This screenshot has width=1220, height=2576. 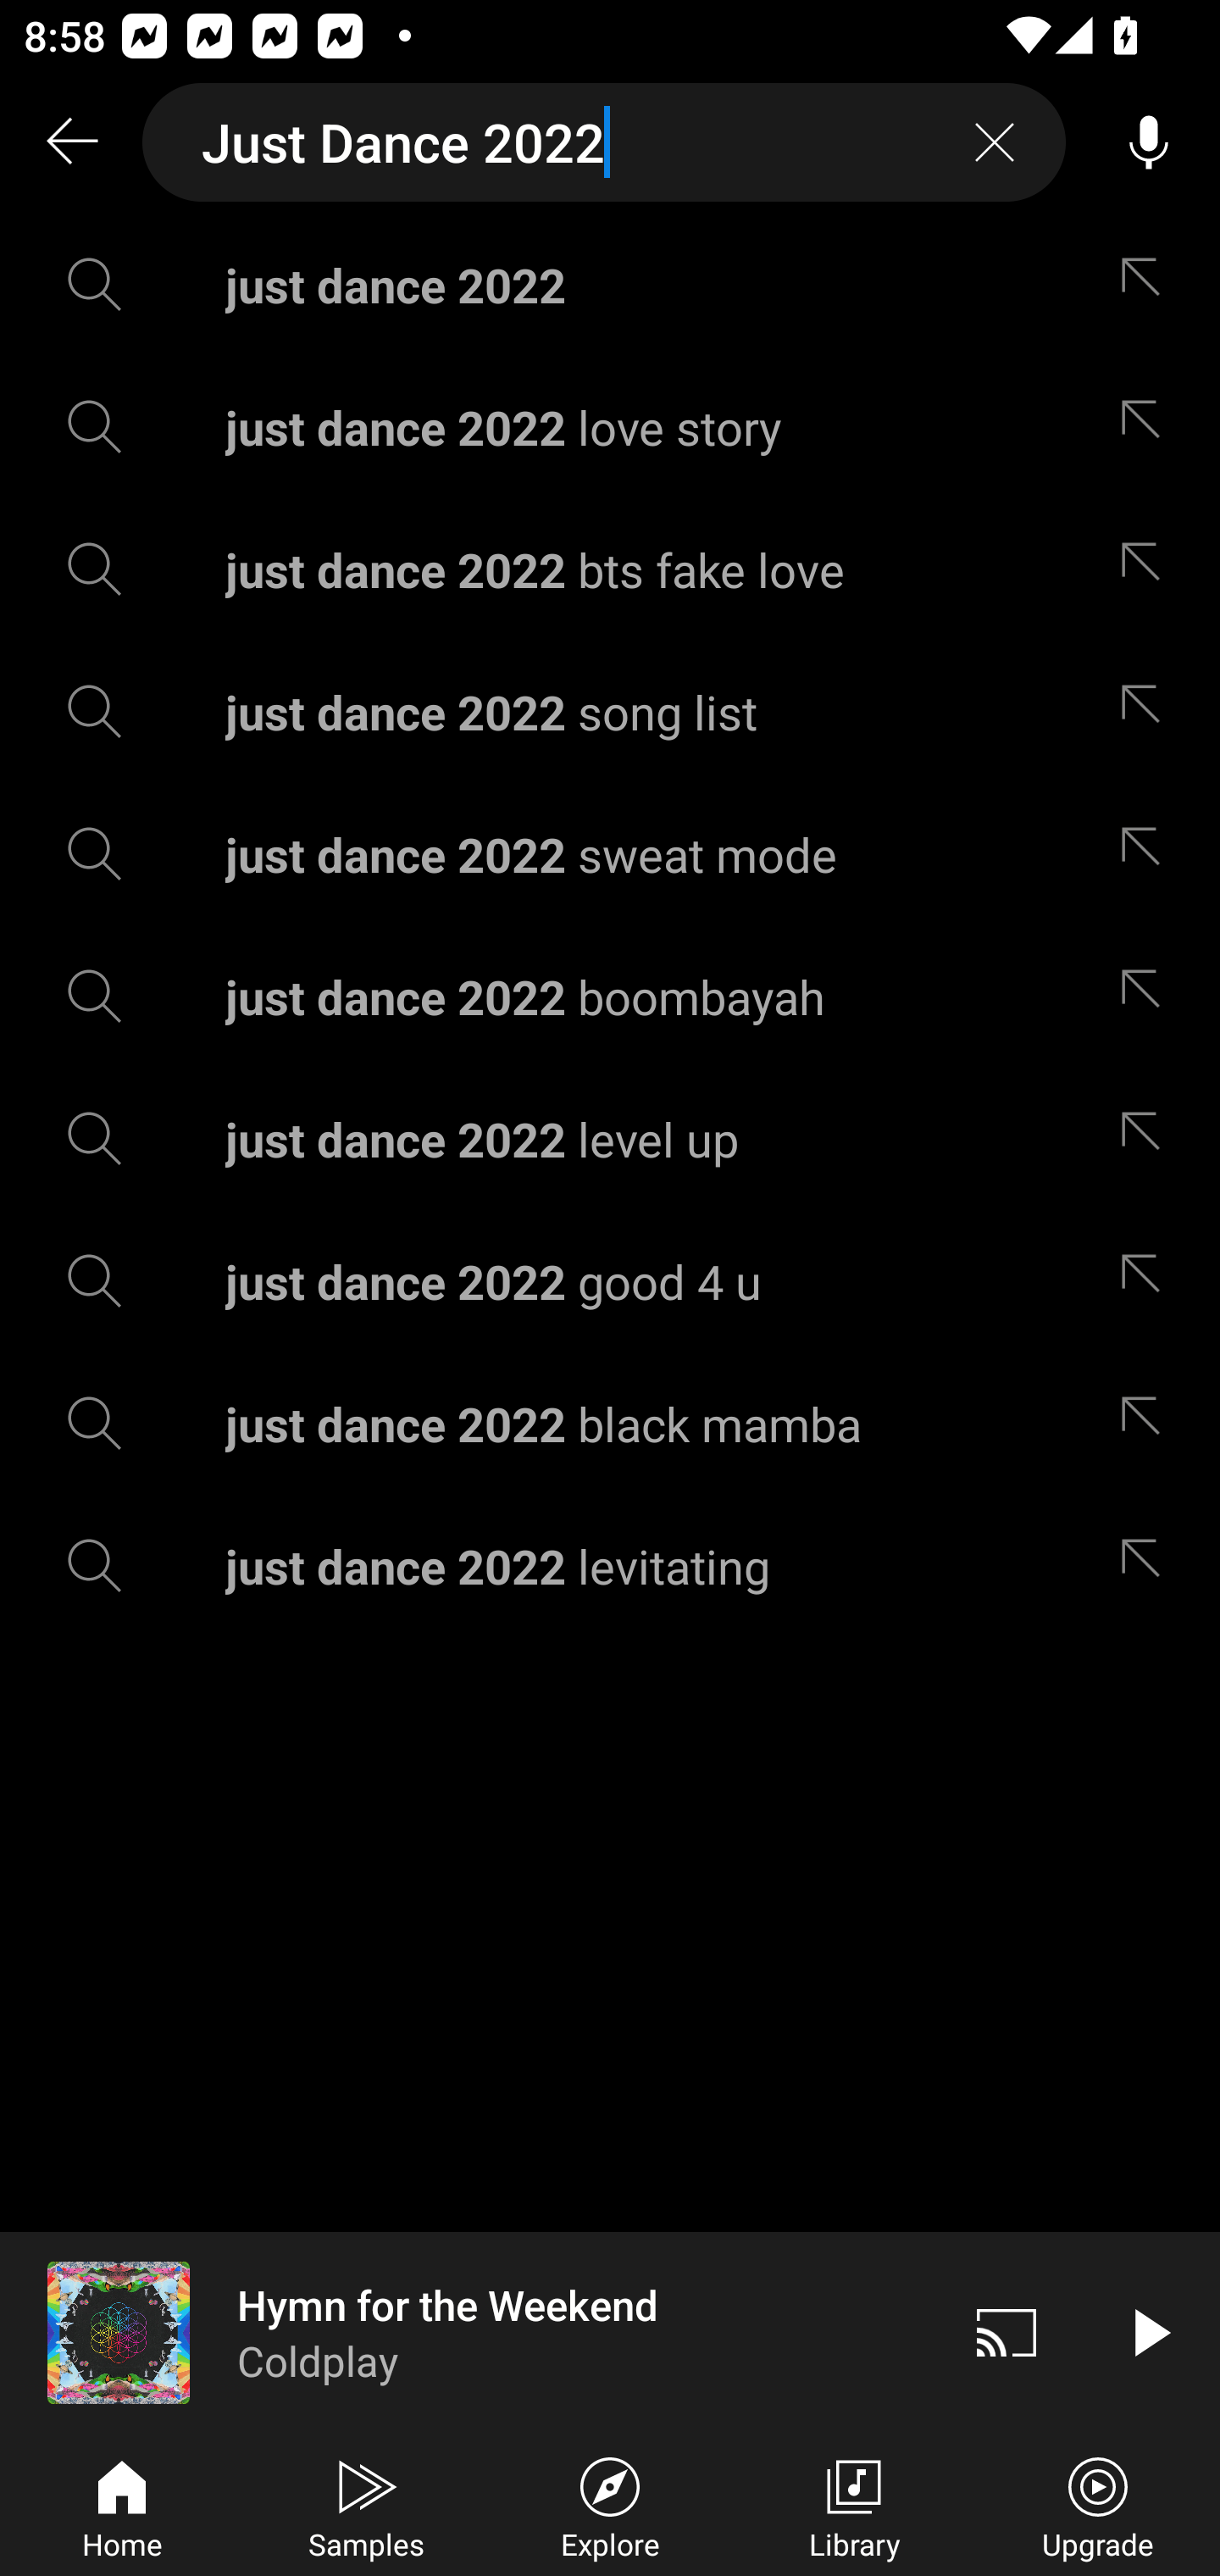 I want to click on Hymn for the Weekend Coldplay, so click(x=468, y=2332).